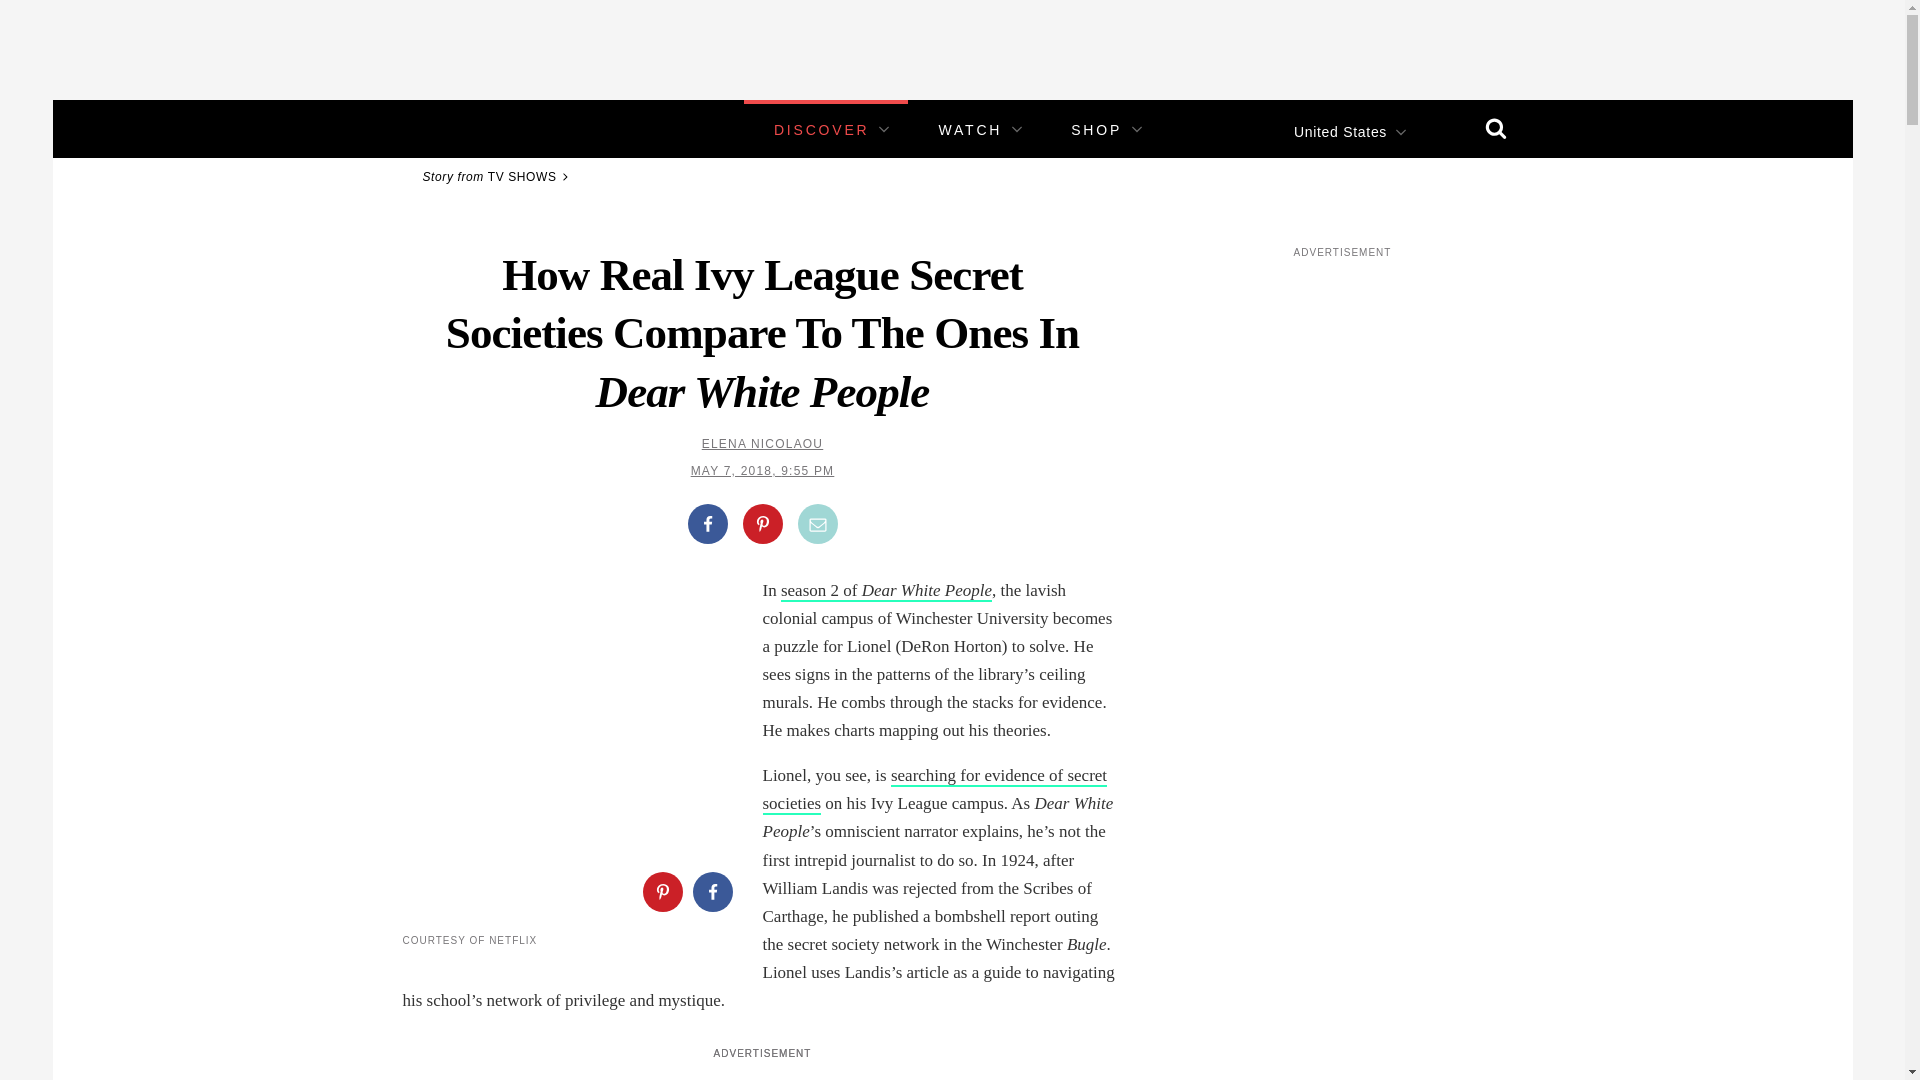 The width and height of the screenshot is (1920, 1080). Describe the element at coordinates (763, 471) in the screenshot. I see `MAY 7, 2018, 9:55 PM` at that location.